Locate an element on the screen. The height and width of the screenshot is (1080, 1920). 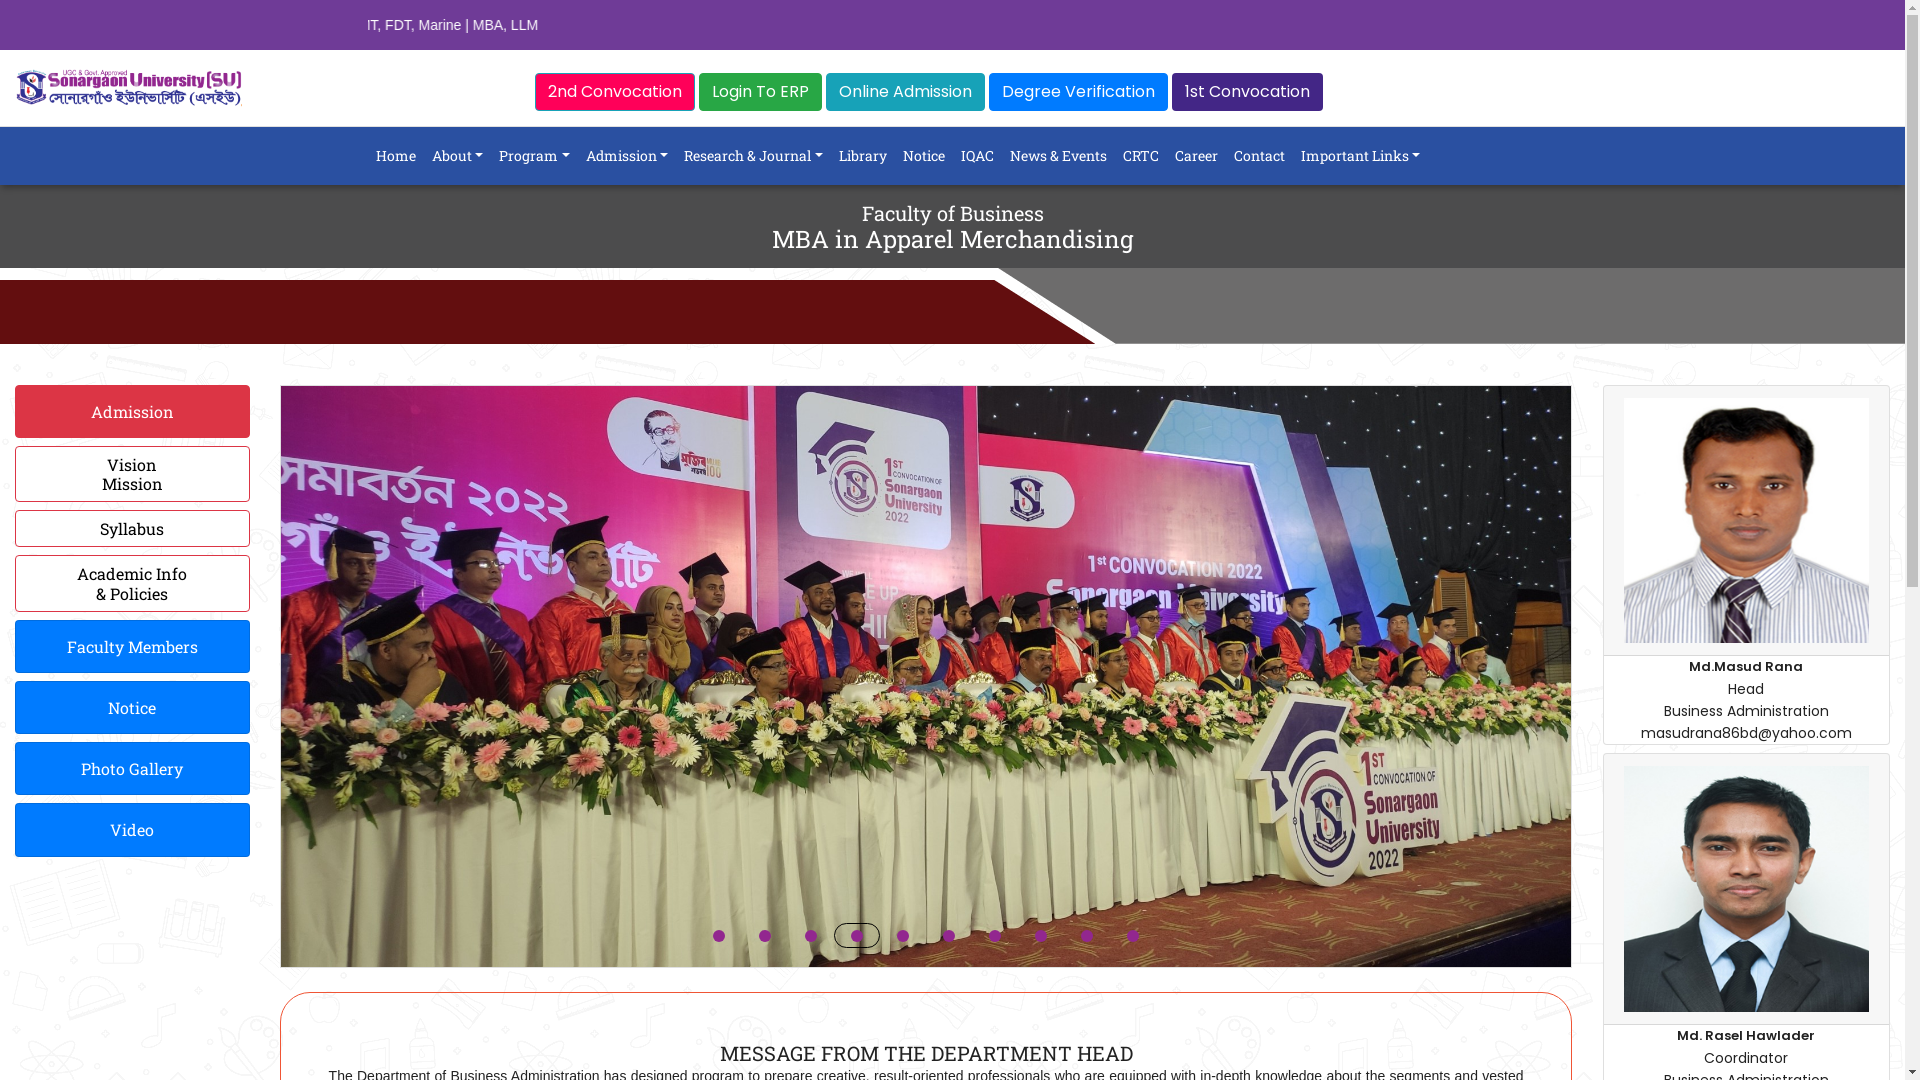
6 is located at coordinates (949, 936).